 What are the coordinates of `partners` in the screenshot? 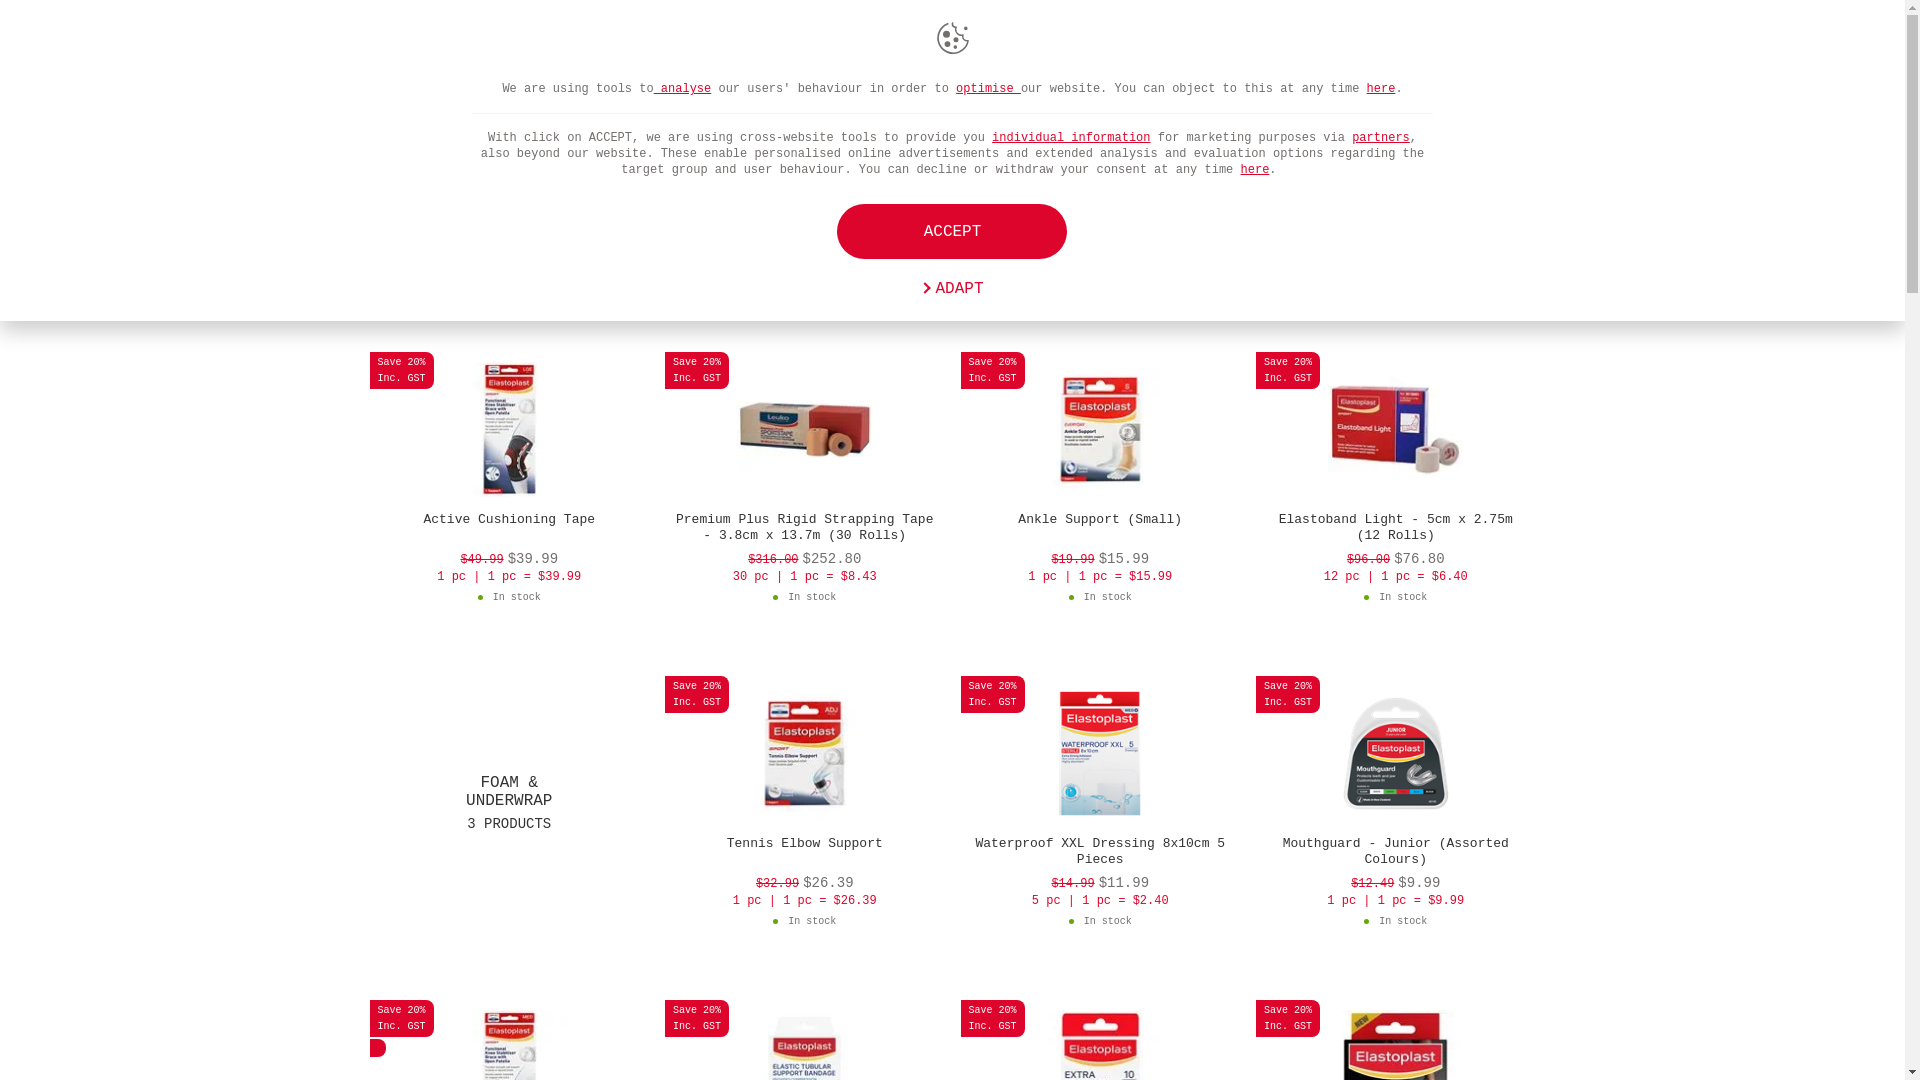 It's located at (1381, 138).